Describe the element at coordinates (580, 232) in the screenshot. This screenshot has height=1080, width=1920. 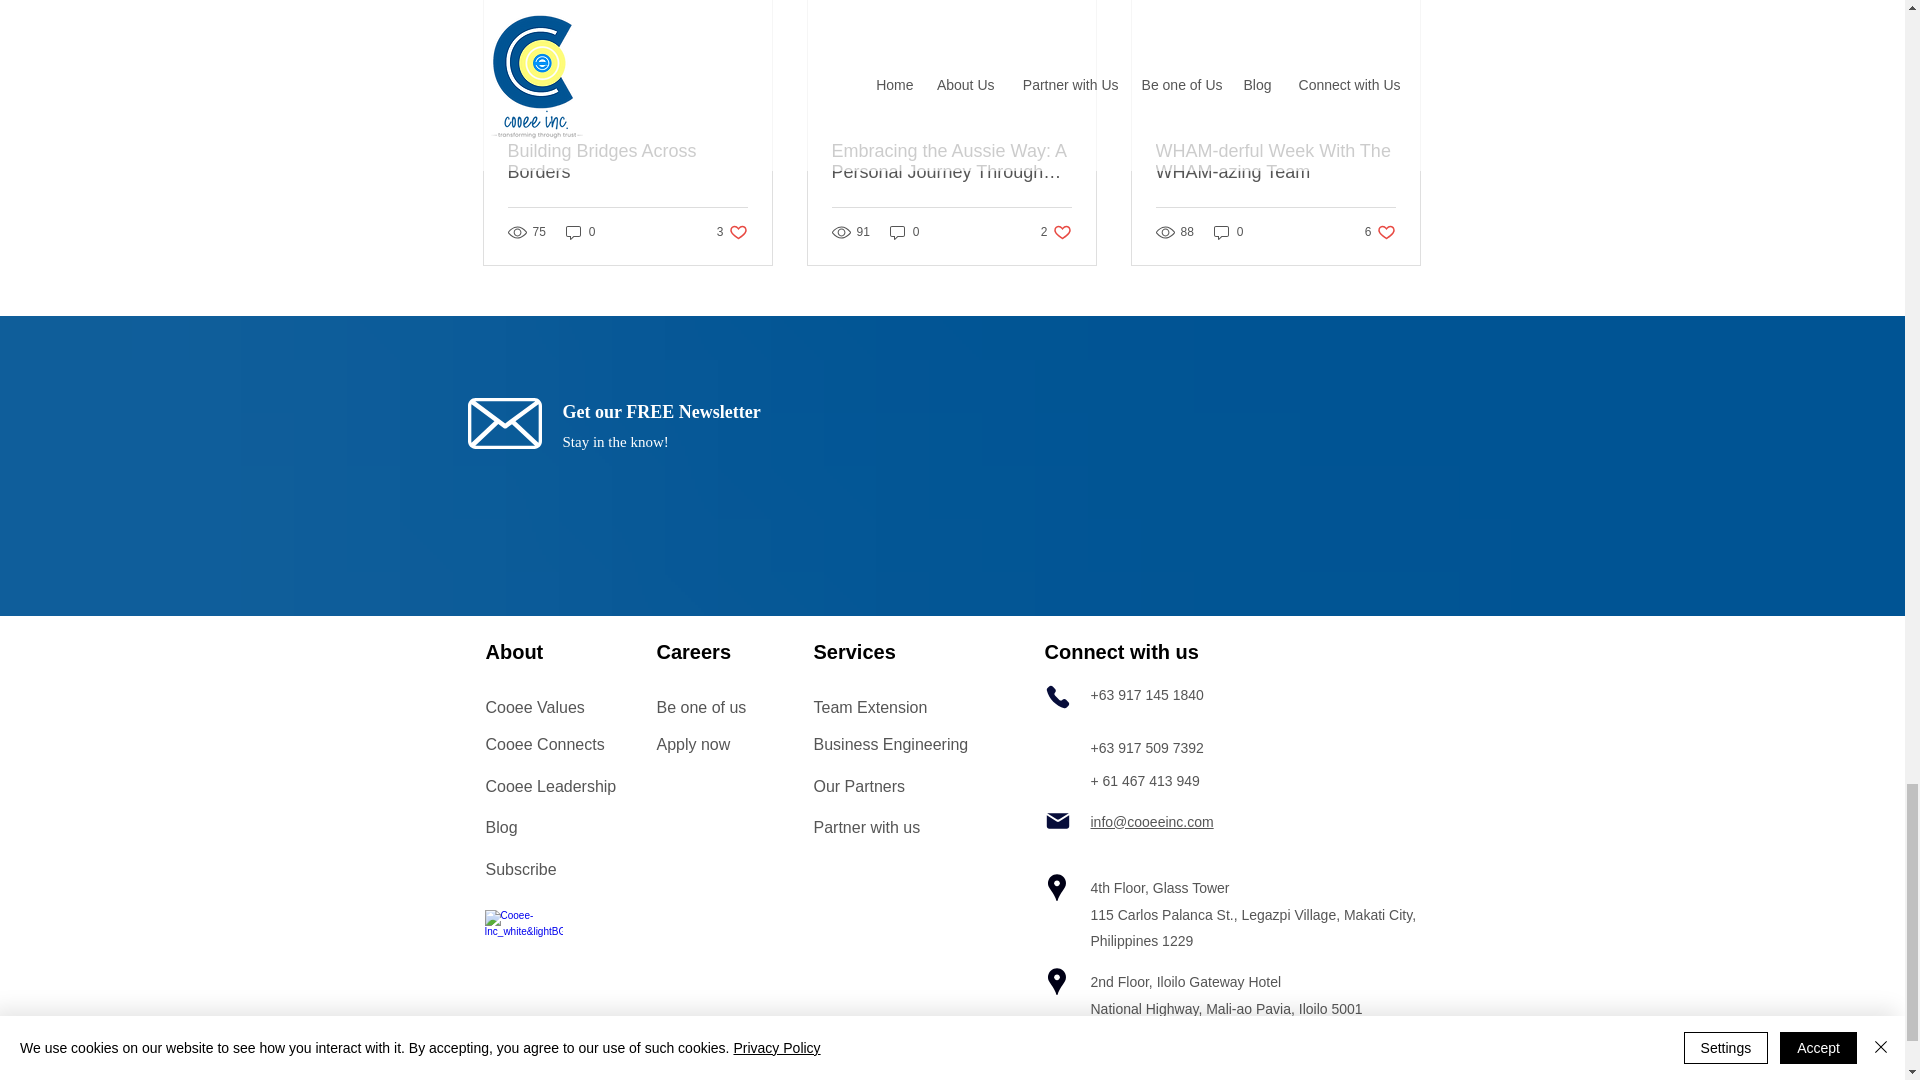
I see `0` at that location.